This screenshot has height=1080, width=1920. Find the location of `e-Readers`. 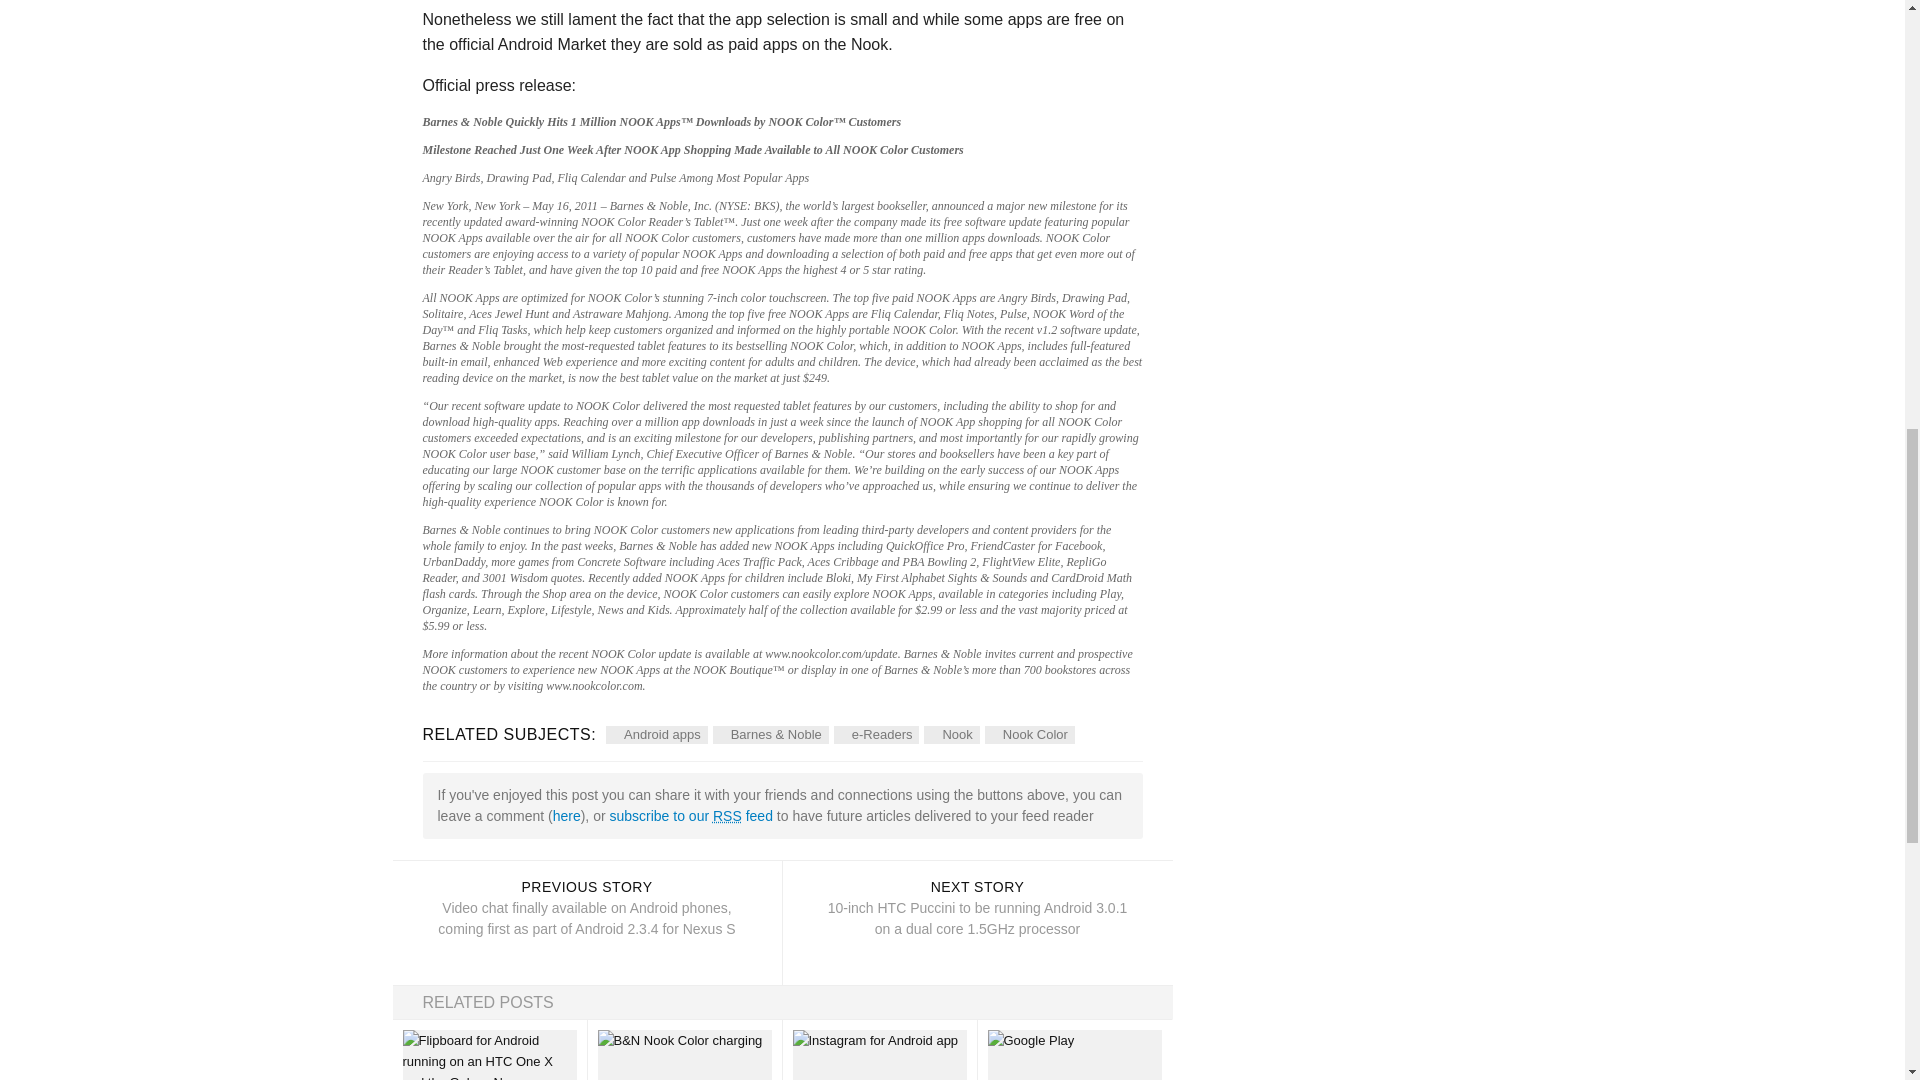

e-Readers is located at coordinates (951, 734).